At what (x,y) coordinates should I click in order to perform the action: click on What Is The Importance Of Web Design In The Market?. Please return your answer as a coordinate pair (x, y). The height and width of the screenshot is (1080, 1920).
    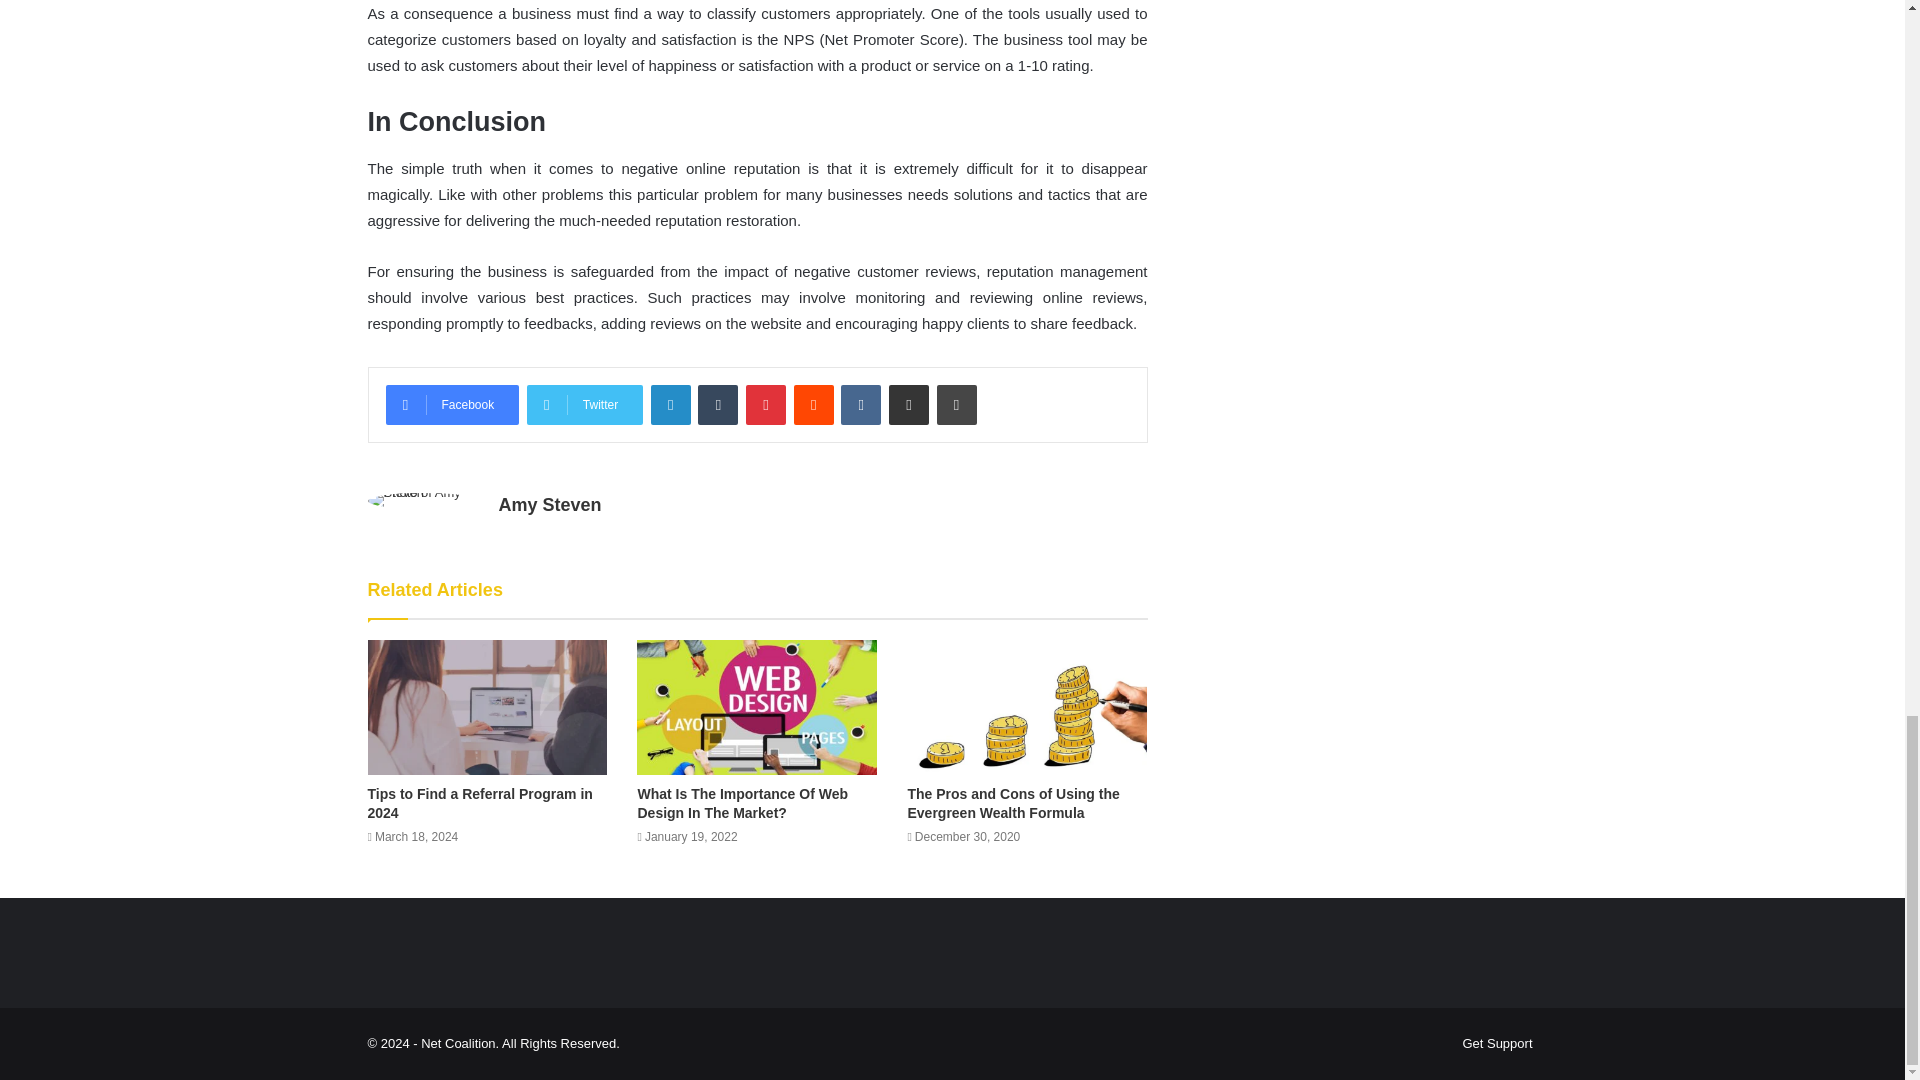
    Looking at the image, I should click on (742, 803).